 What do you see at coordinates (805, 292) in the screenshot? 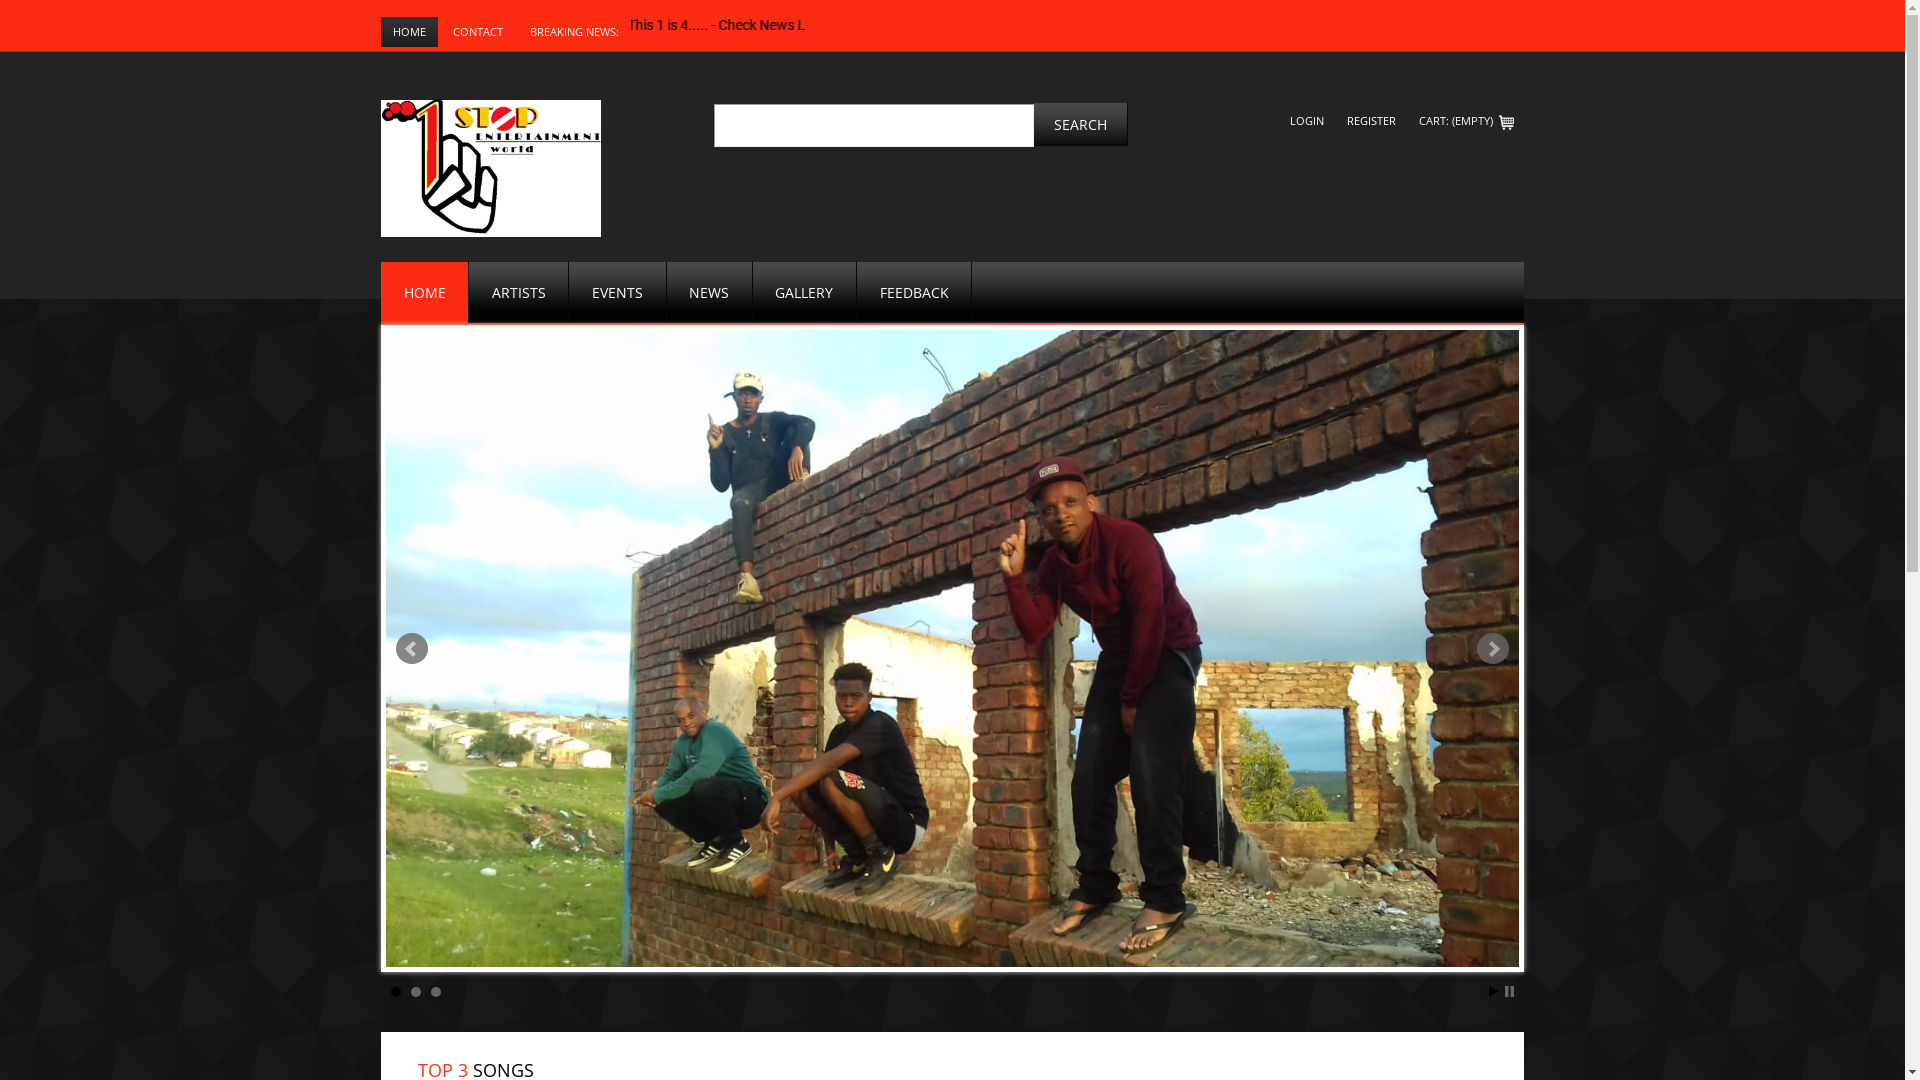
I see `GALLERY` at bounding box center [805, 292].